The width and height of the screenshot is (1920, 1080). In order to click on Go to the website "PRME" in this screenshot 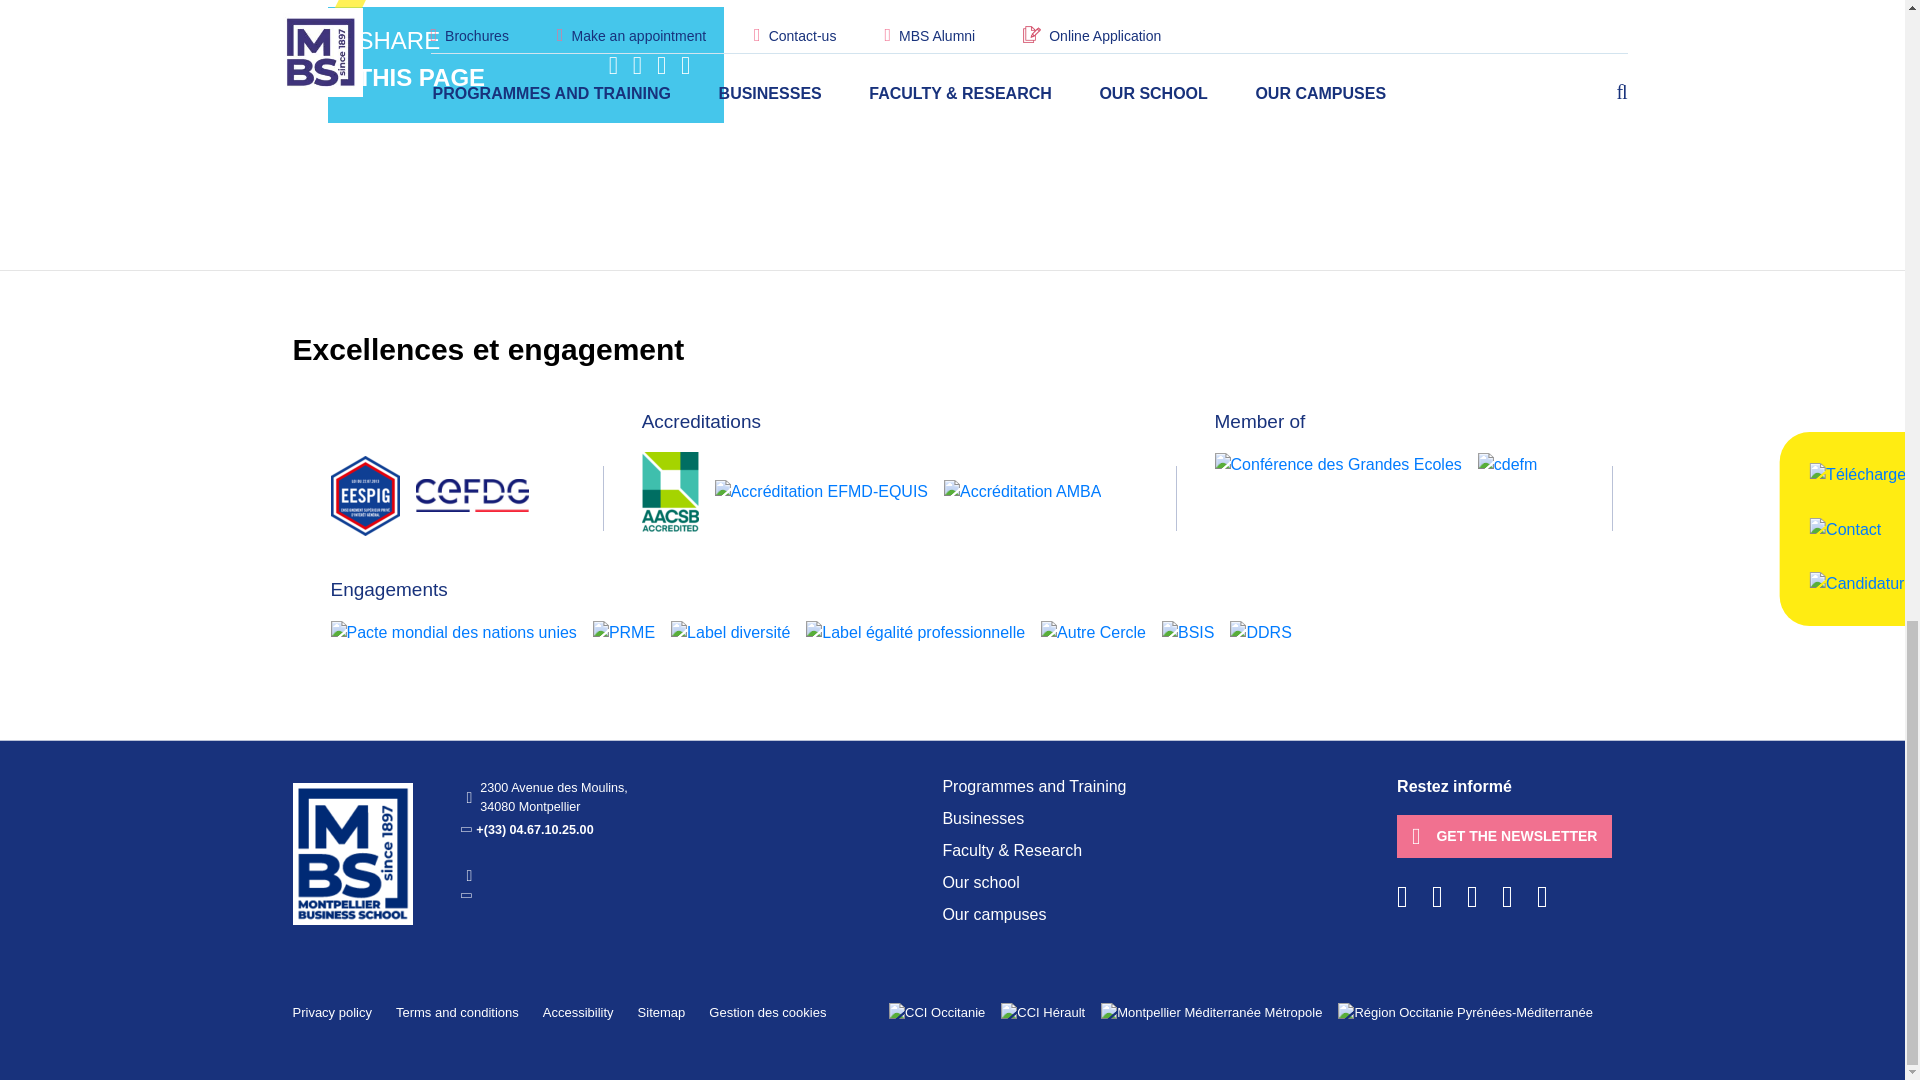, I will do `click(624, 632)`.